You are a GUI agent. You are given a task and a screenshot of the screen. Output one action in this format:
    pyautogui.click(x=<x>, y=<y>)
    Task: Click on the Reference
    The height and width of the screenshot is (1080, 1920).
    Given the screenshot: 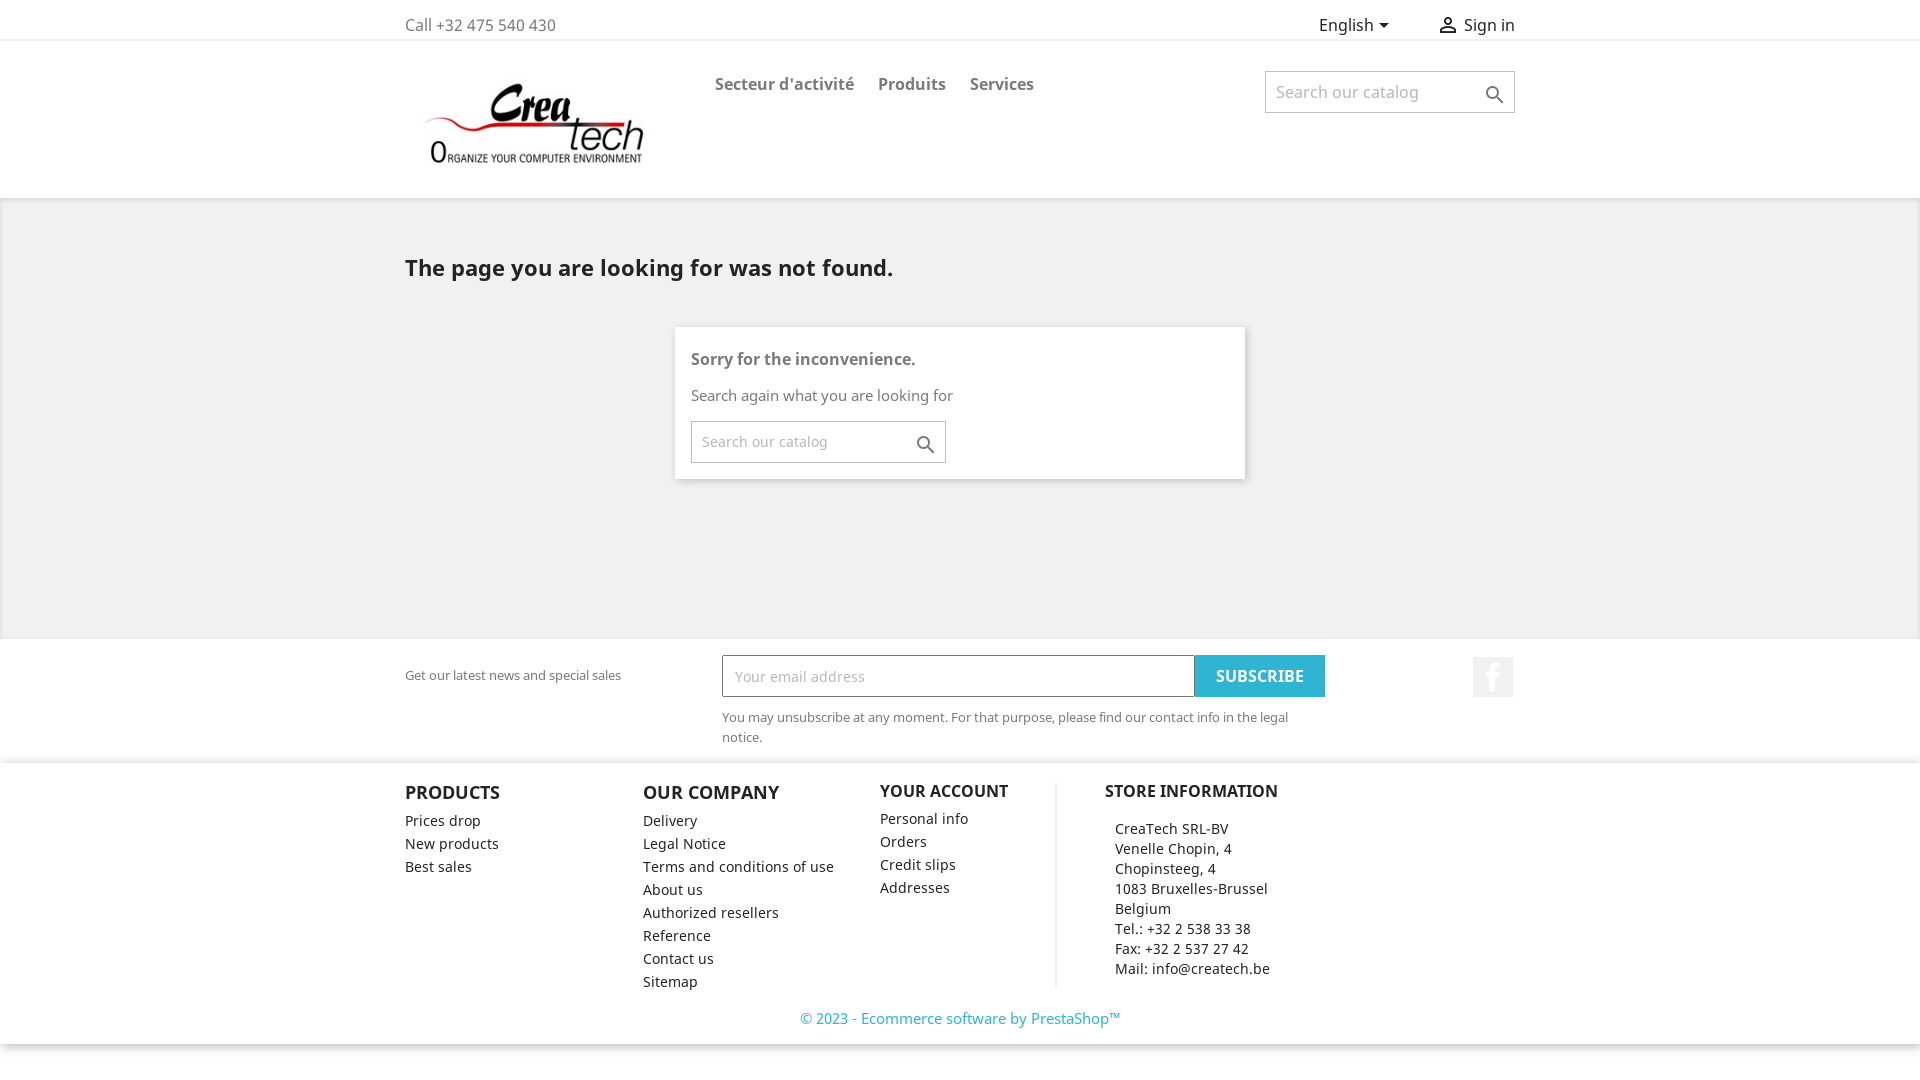 What is the action you would take?
    pyautogui.click(x=676, y=936)
    